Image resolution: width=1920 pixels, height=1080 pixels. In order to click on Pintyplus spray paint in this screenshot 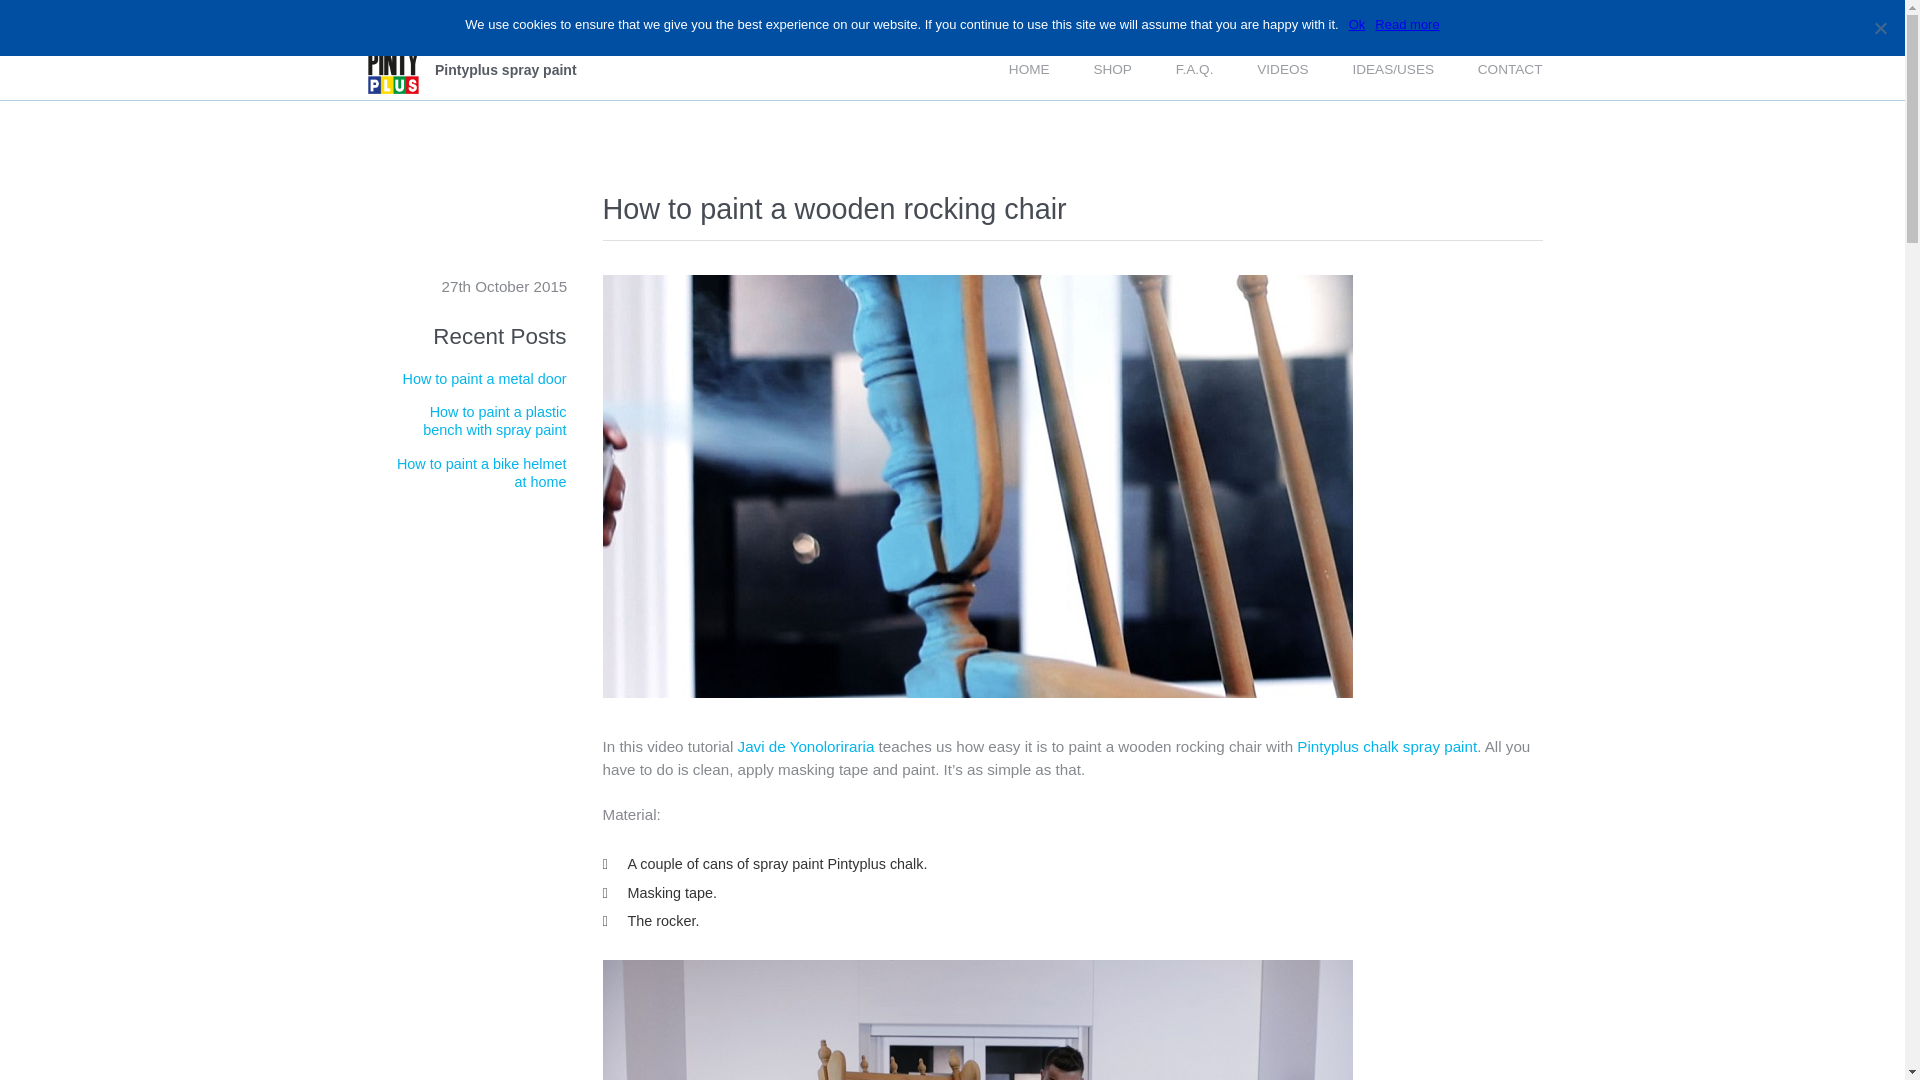, I will do `click(469, 68)`.